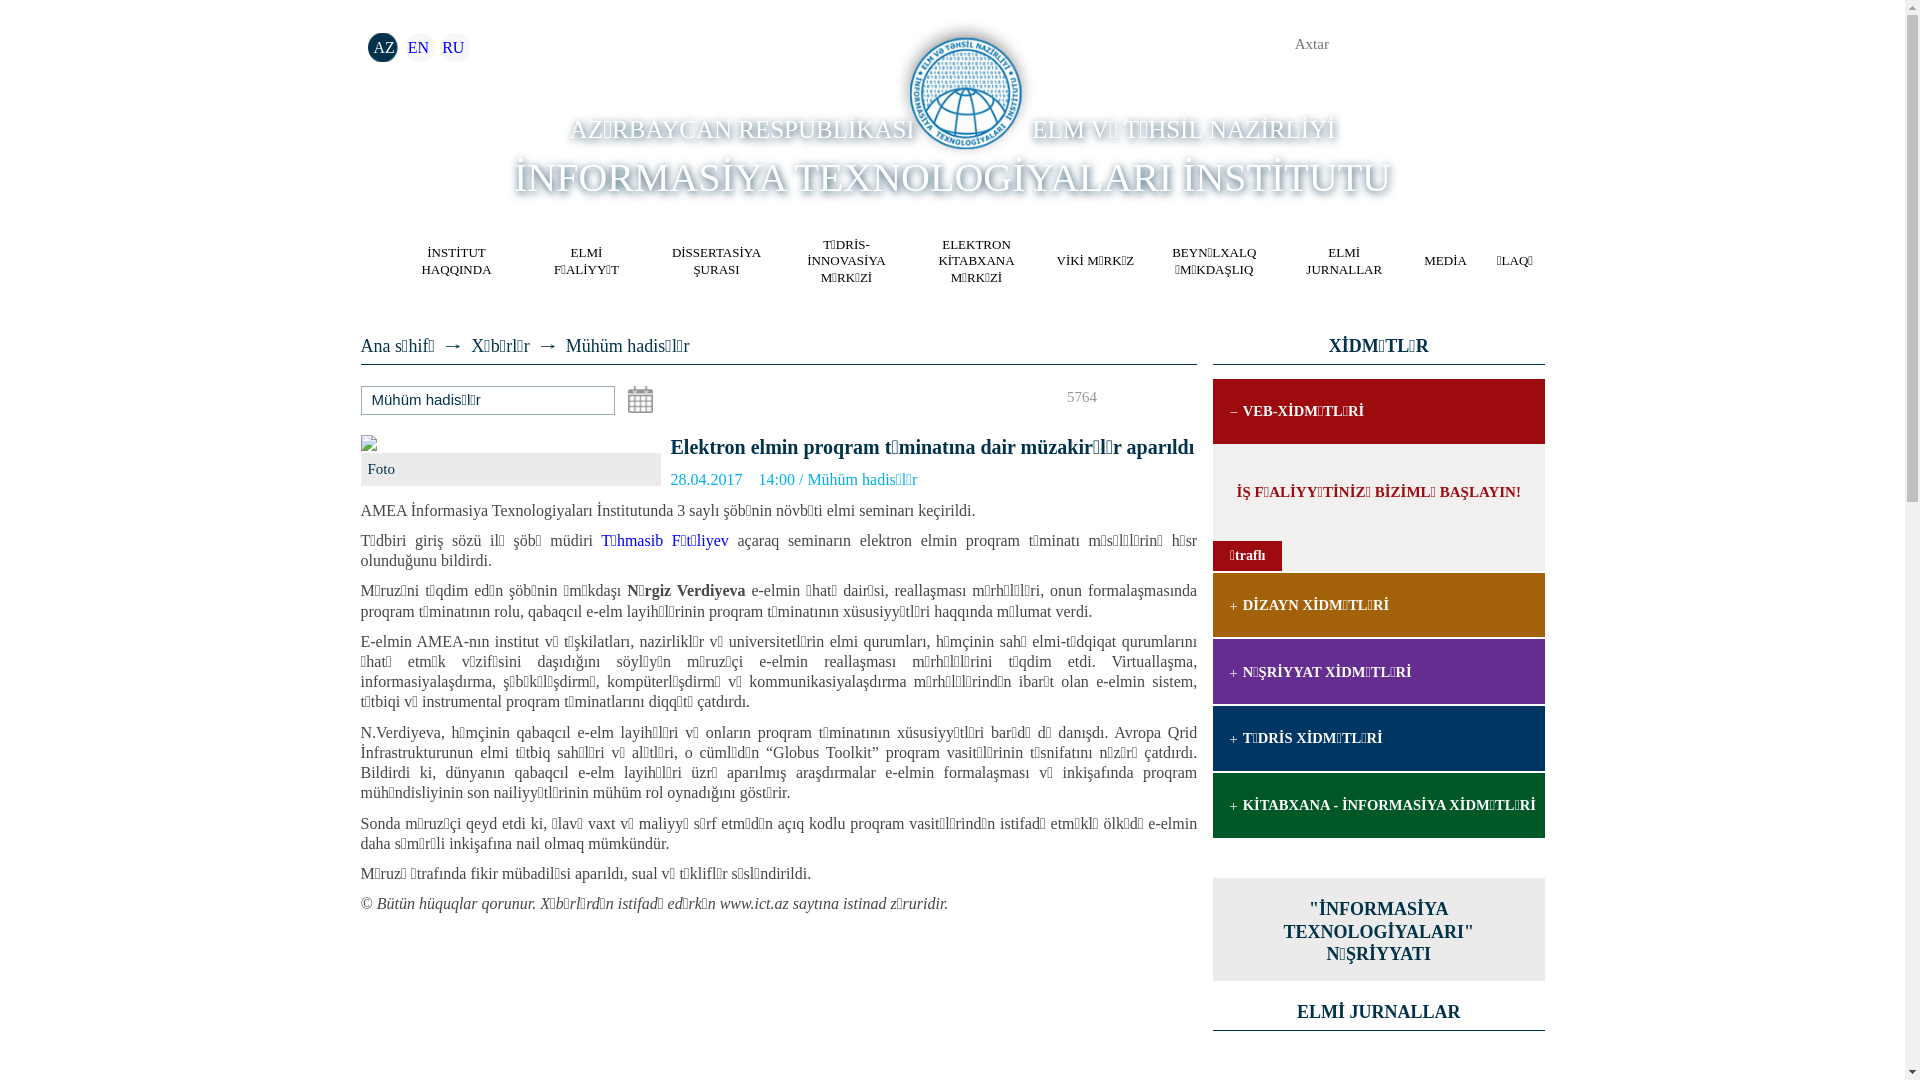 The image size is (1920, 1080). Describe the element at coordinates (1182, 398) in the screenshot. I see `sa` at that location.